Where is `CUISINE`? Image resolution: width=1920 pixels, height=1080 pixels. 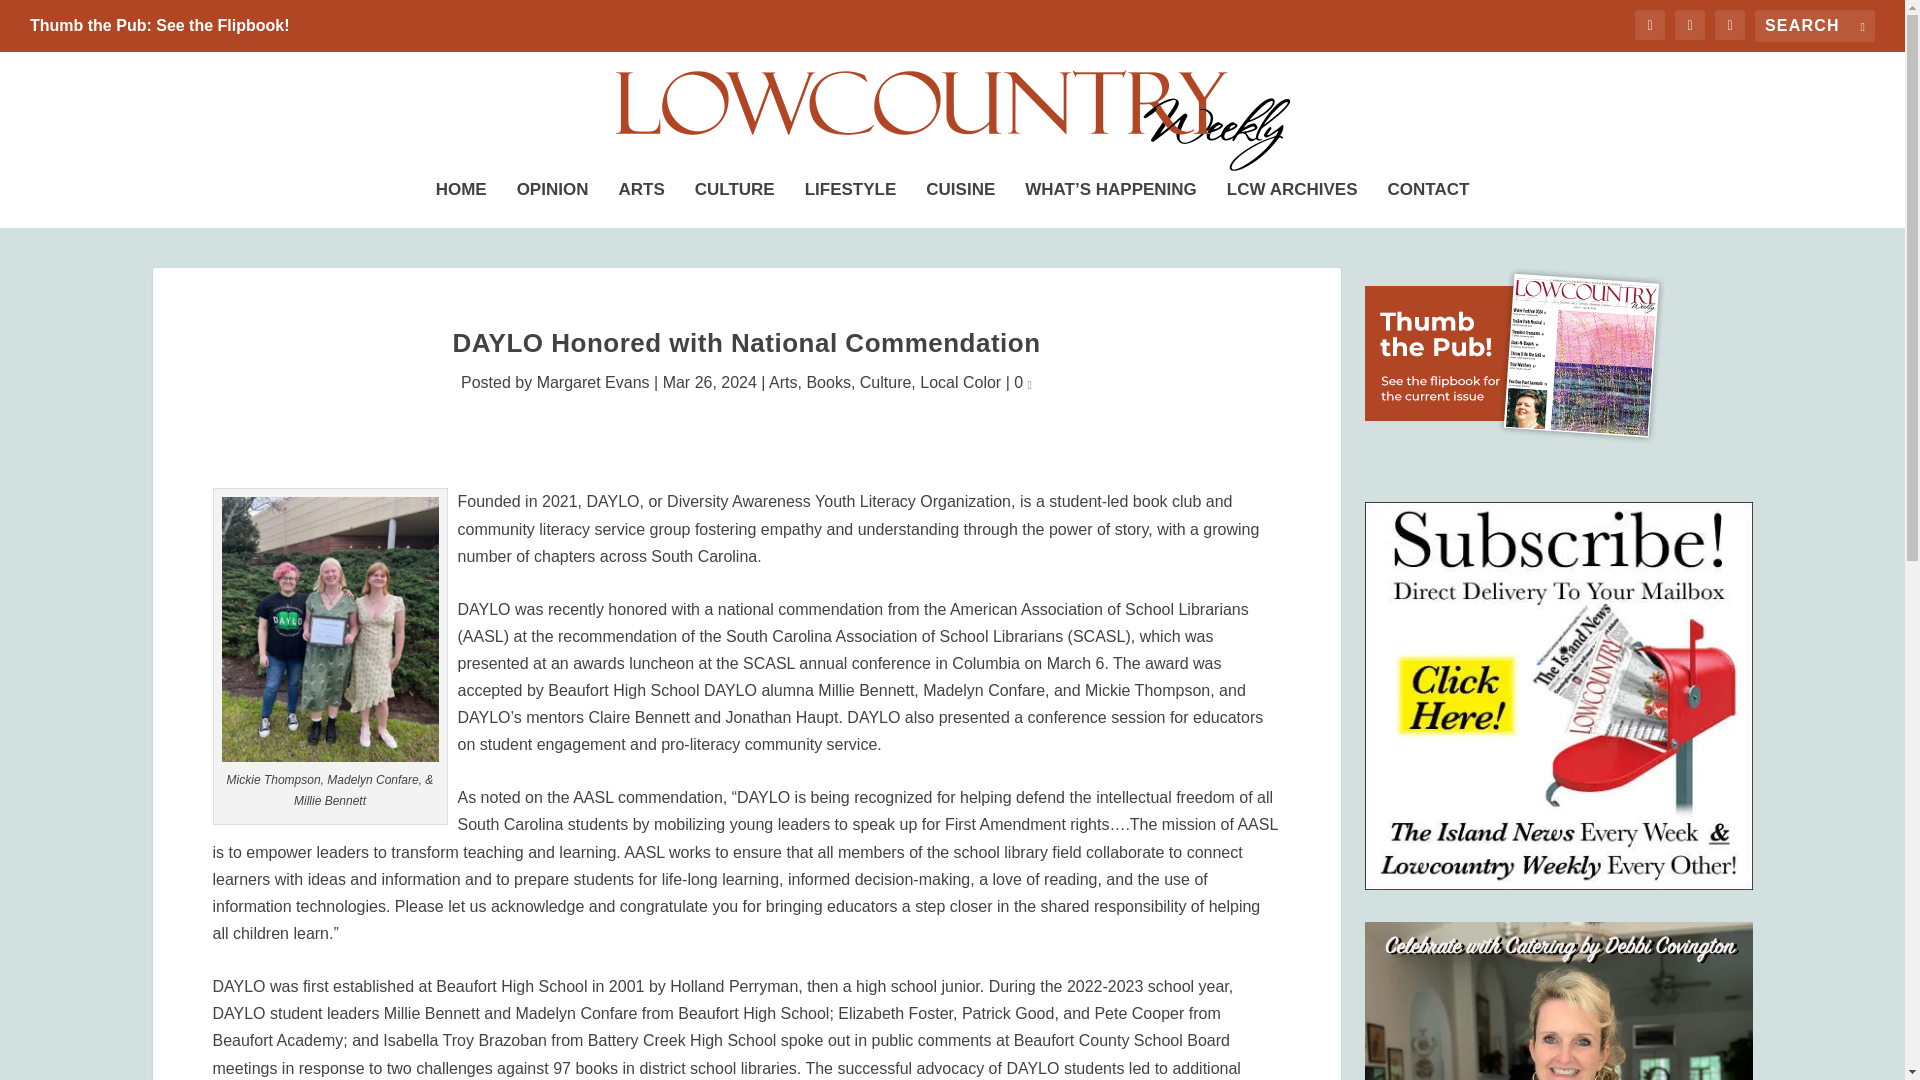 CUISINE is located at coordinates (960, 199).